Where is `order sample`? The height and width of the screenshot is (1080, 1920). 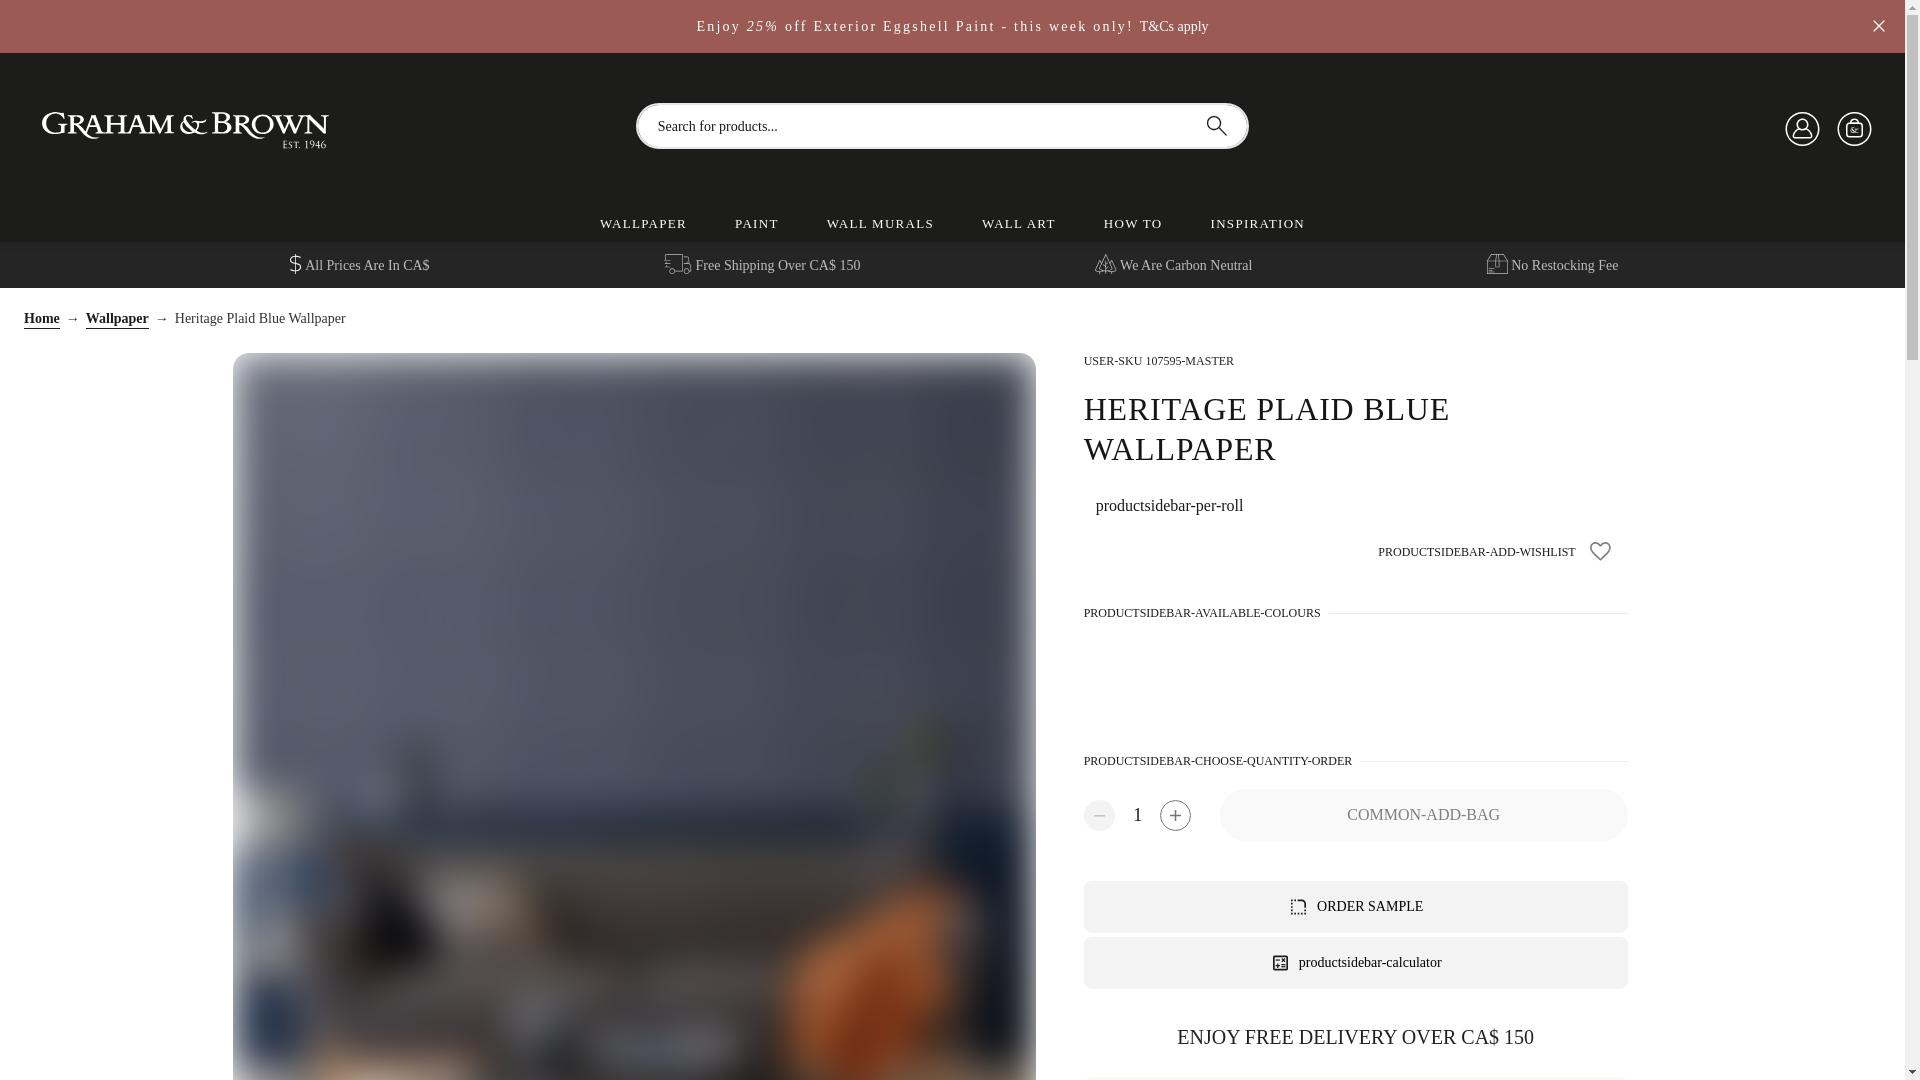 order sample is located at coordinates (1370, 906).